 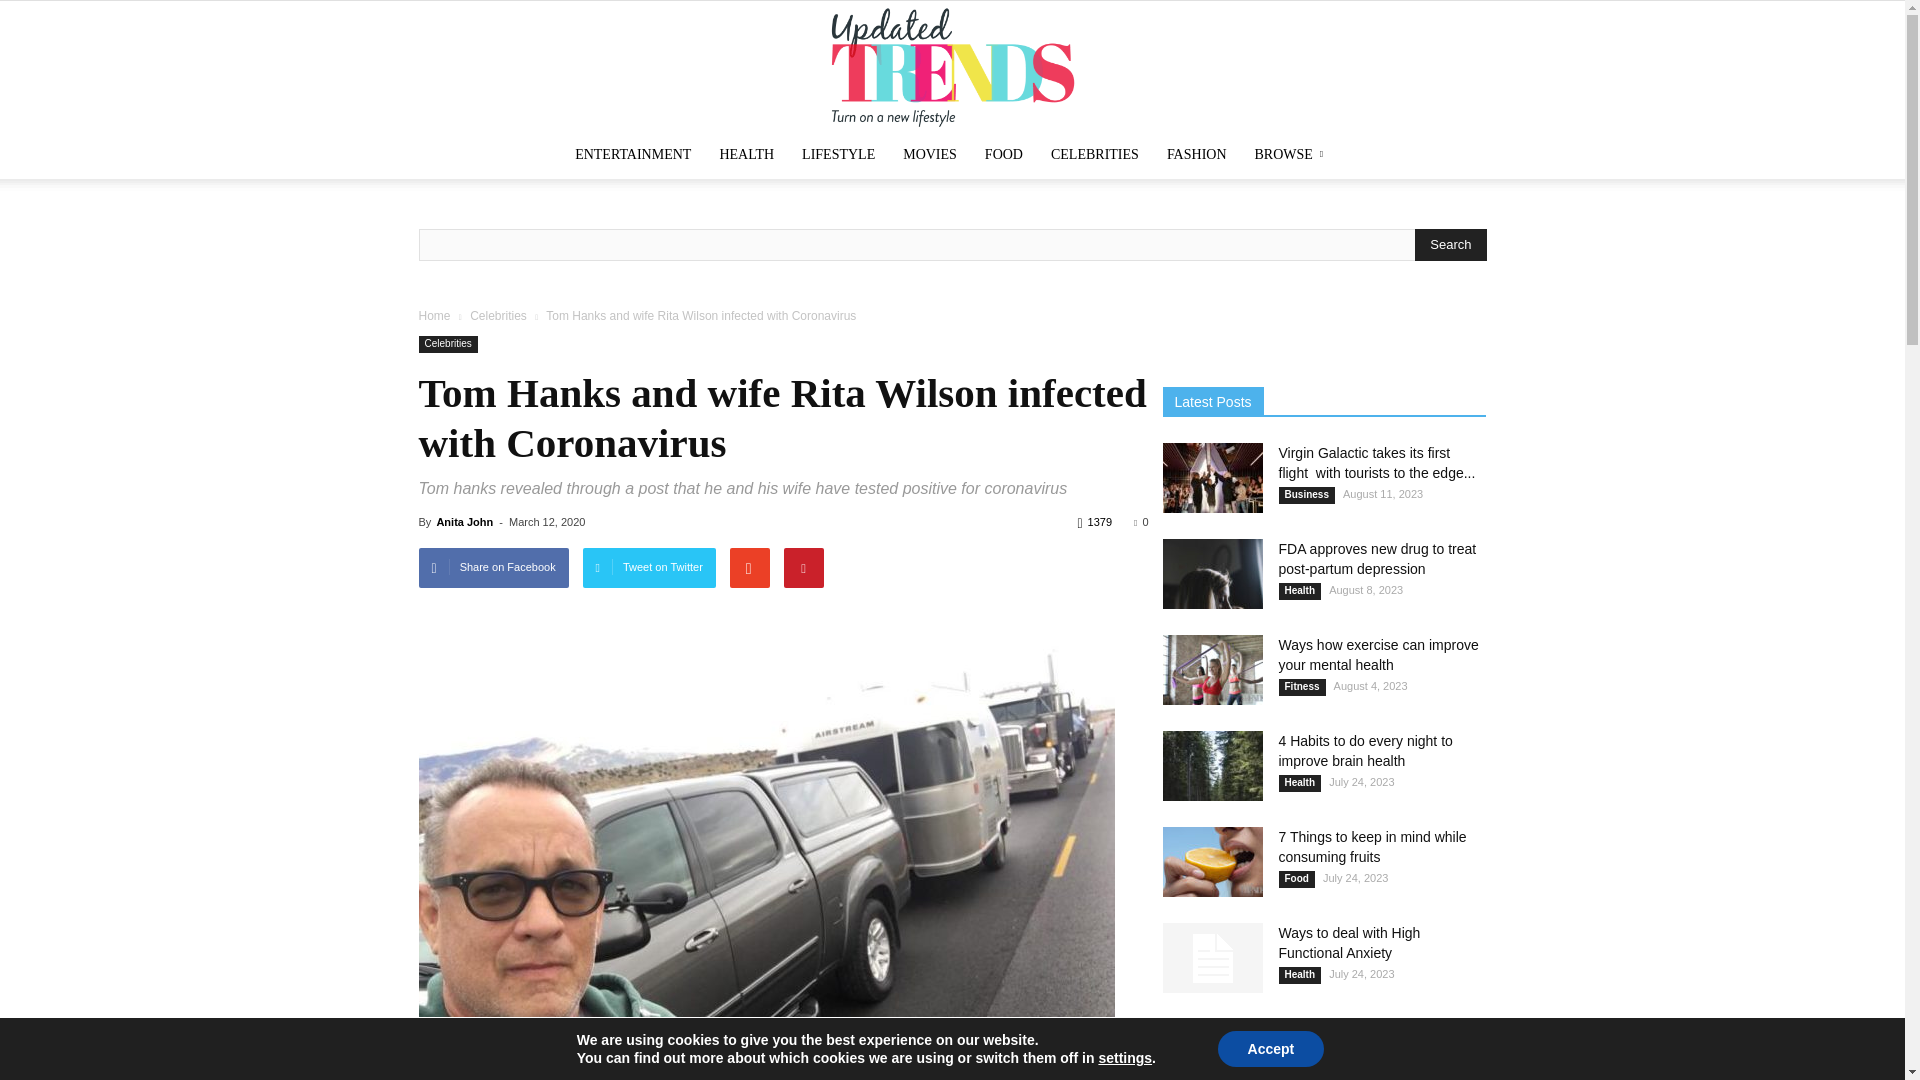 What do you see at coordinates (1094, 154) in the screenshot?
I see `CELEBRITIES` at bounding box center [1094, 154].